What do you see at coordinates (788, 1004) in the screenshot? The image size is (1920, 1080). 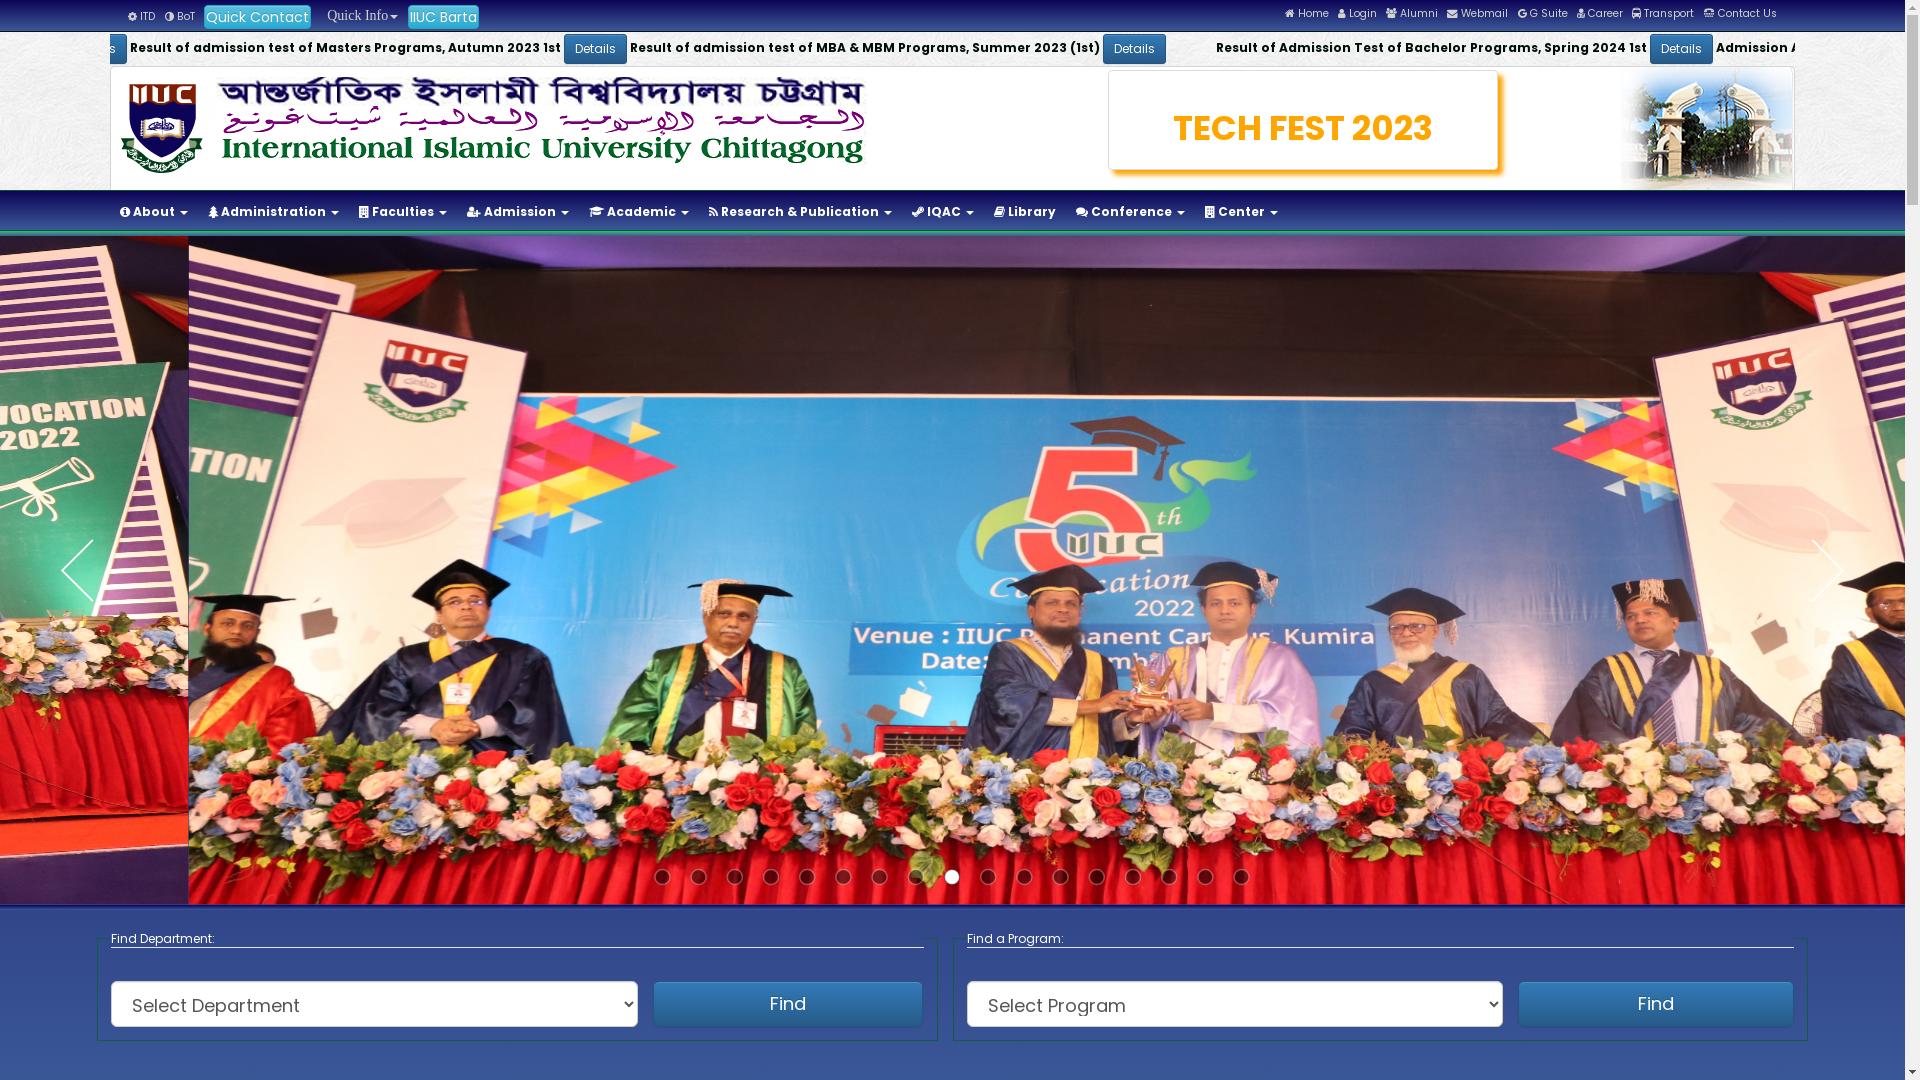 I see `Find` at bounding box center [788, 1004].